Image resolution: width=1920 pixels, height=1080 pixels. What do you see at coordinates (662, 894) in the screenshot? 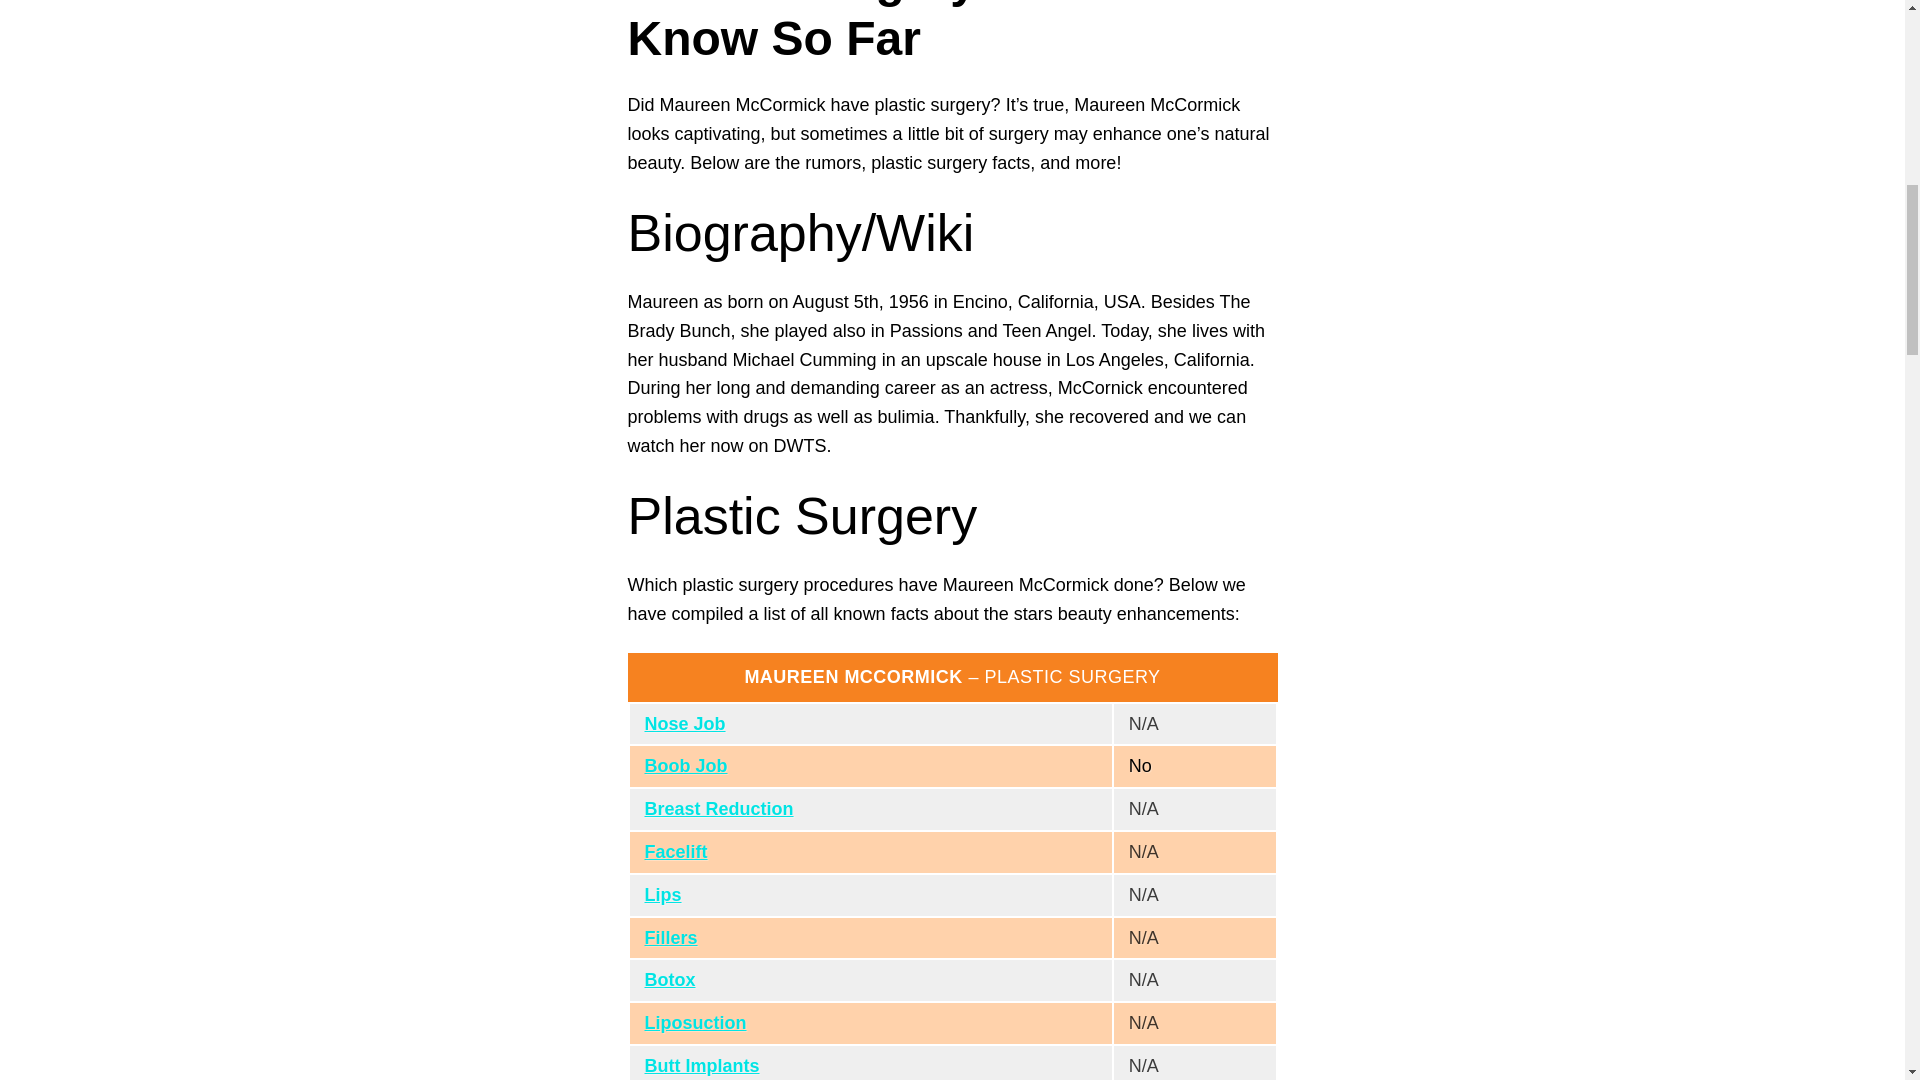
I see `Lips` at bounding box center [662, 894].